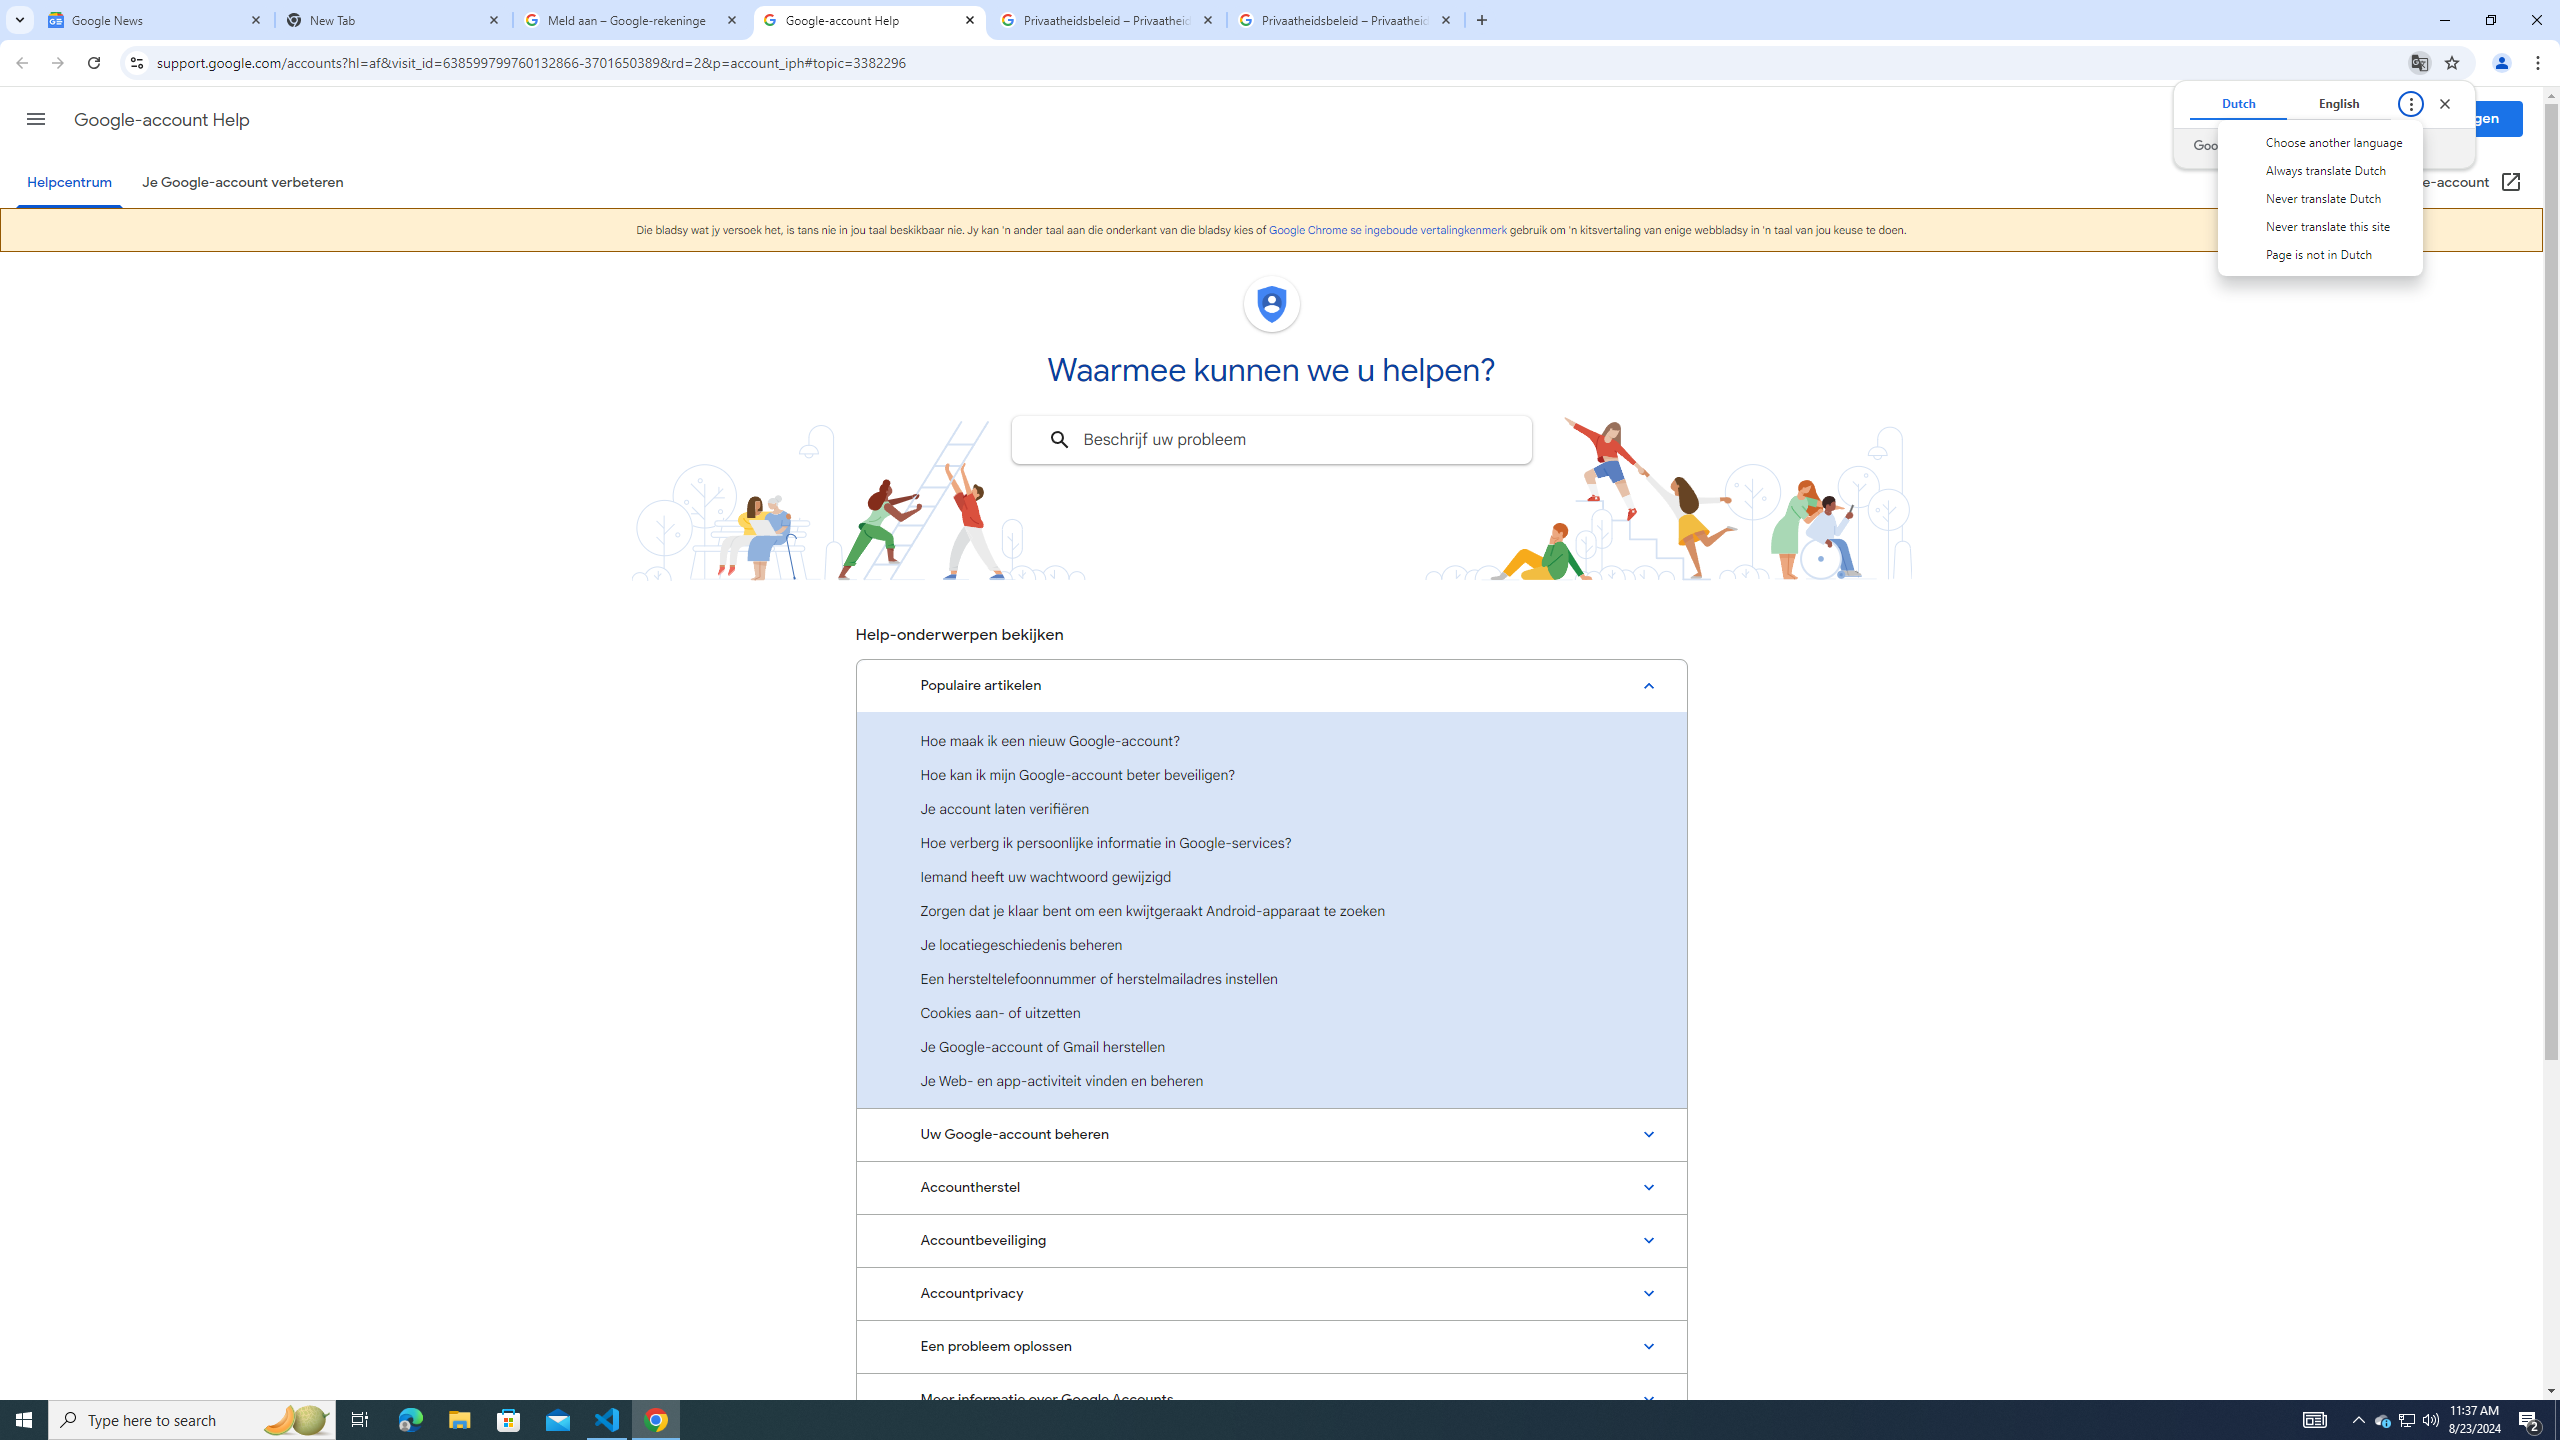 The image size is (2560, 1440). What do you see at coordinates (870, 20) in the screenshot?
I see `Je locatiegeschiedenis beheren` at bounding box center [870, 20].